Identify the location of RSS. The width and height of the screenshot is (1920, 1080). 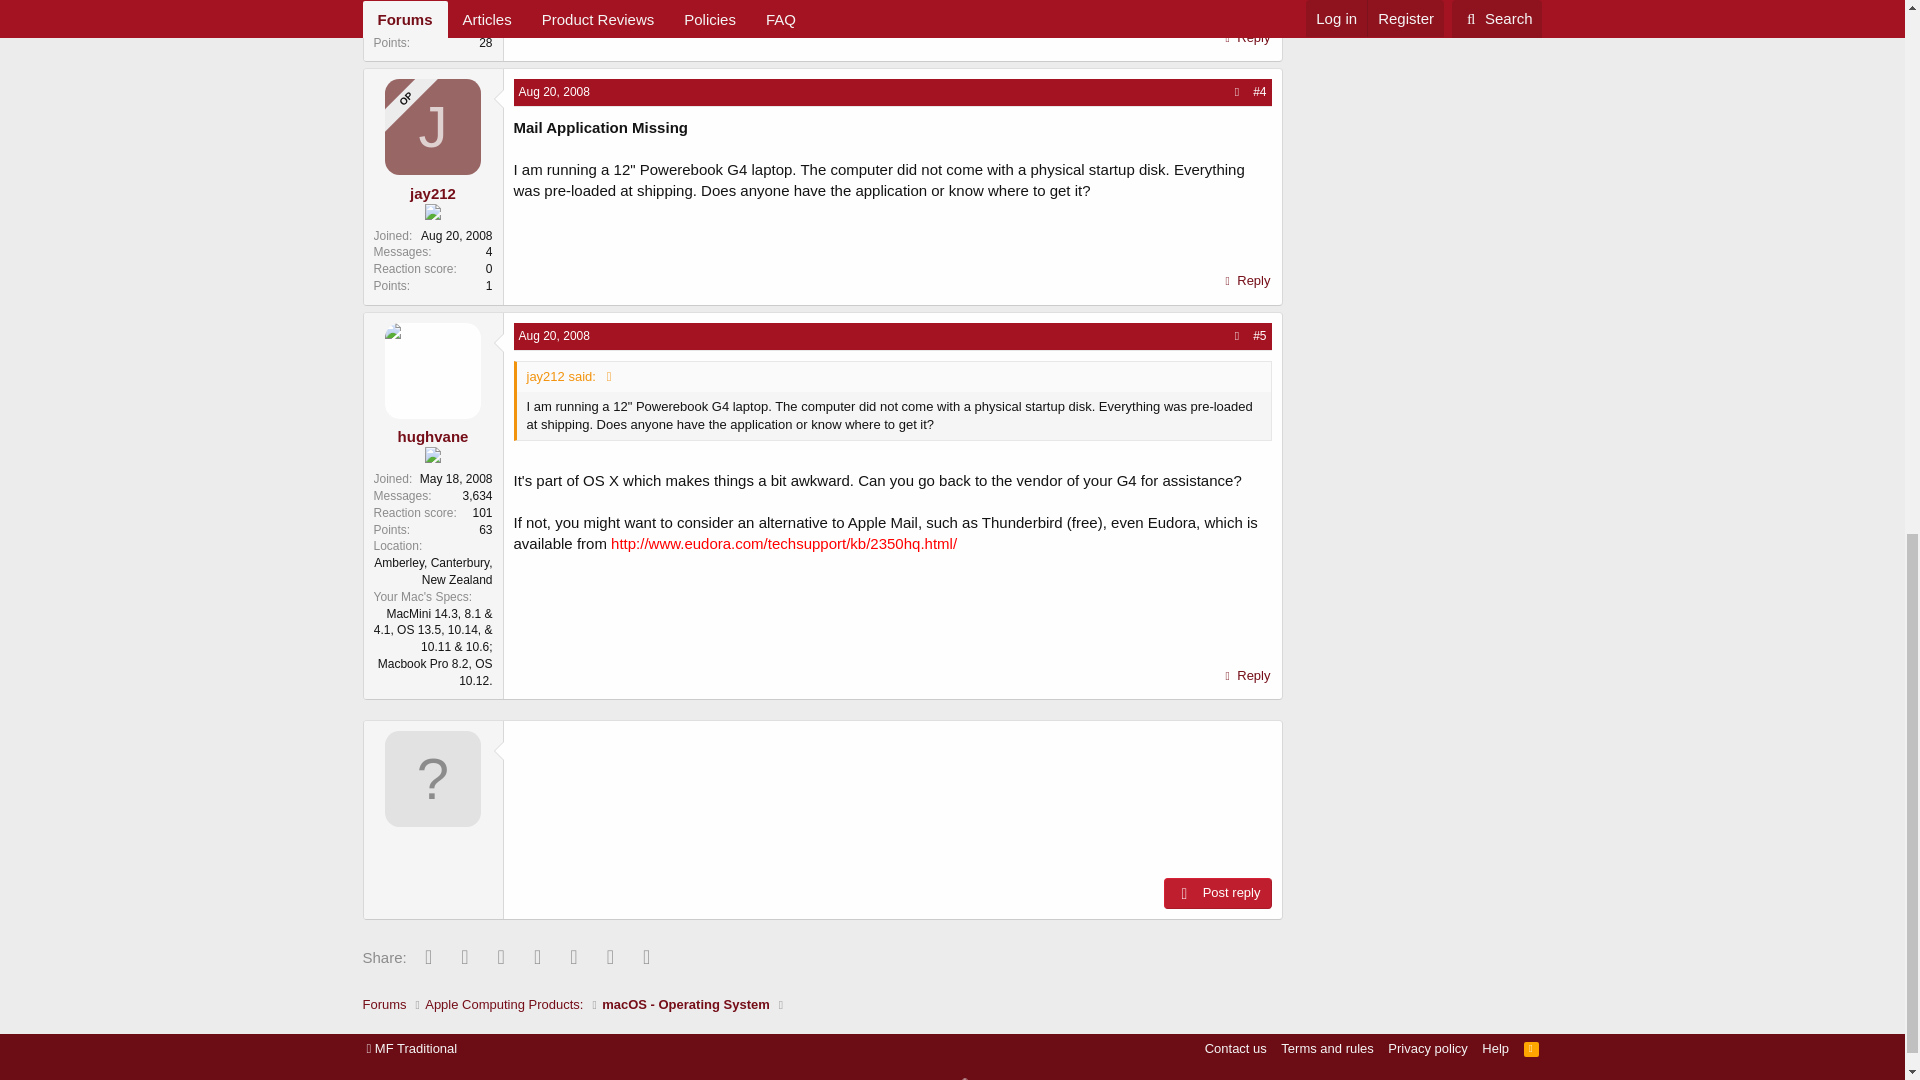
(1532, 1048).